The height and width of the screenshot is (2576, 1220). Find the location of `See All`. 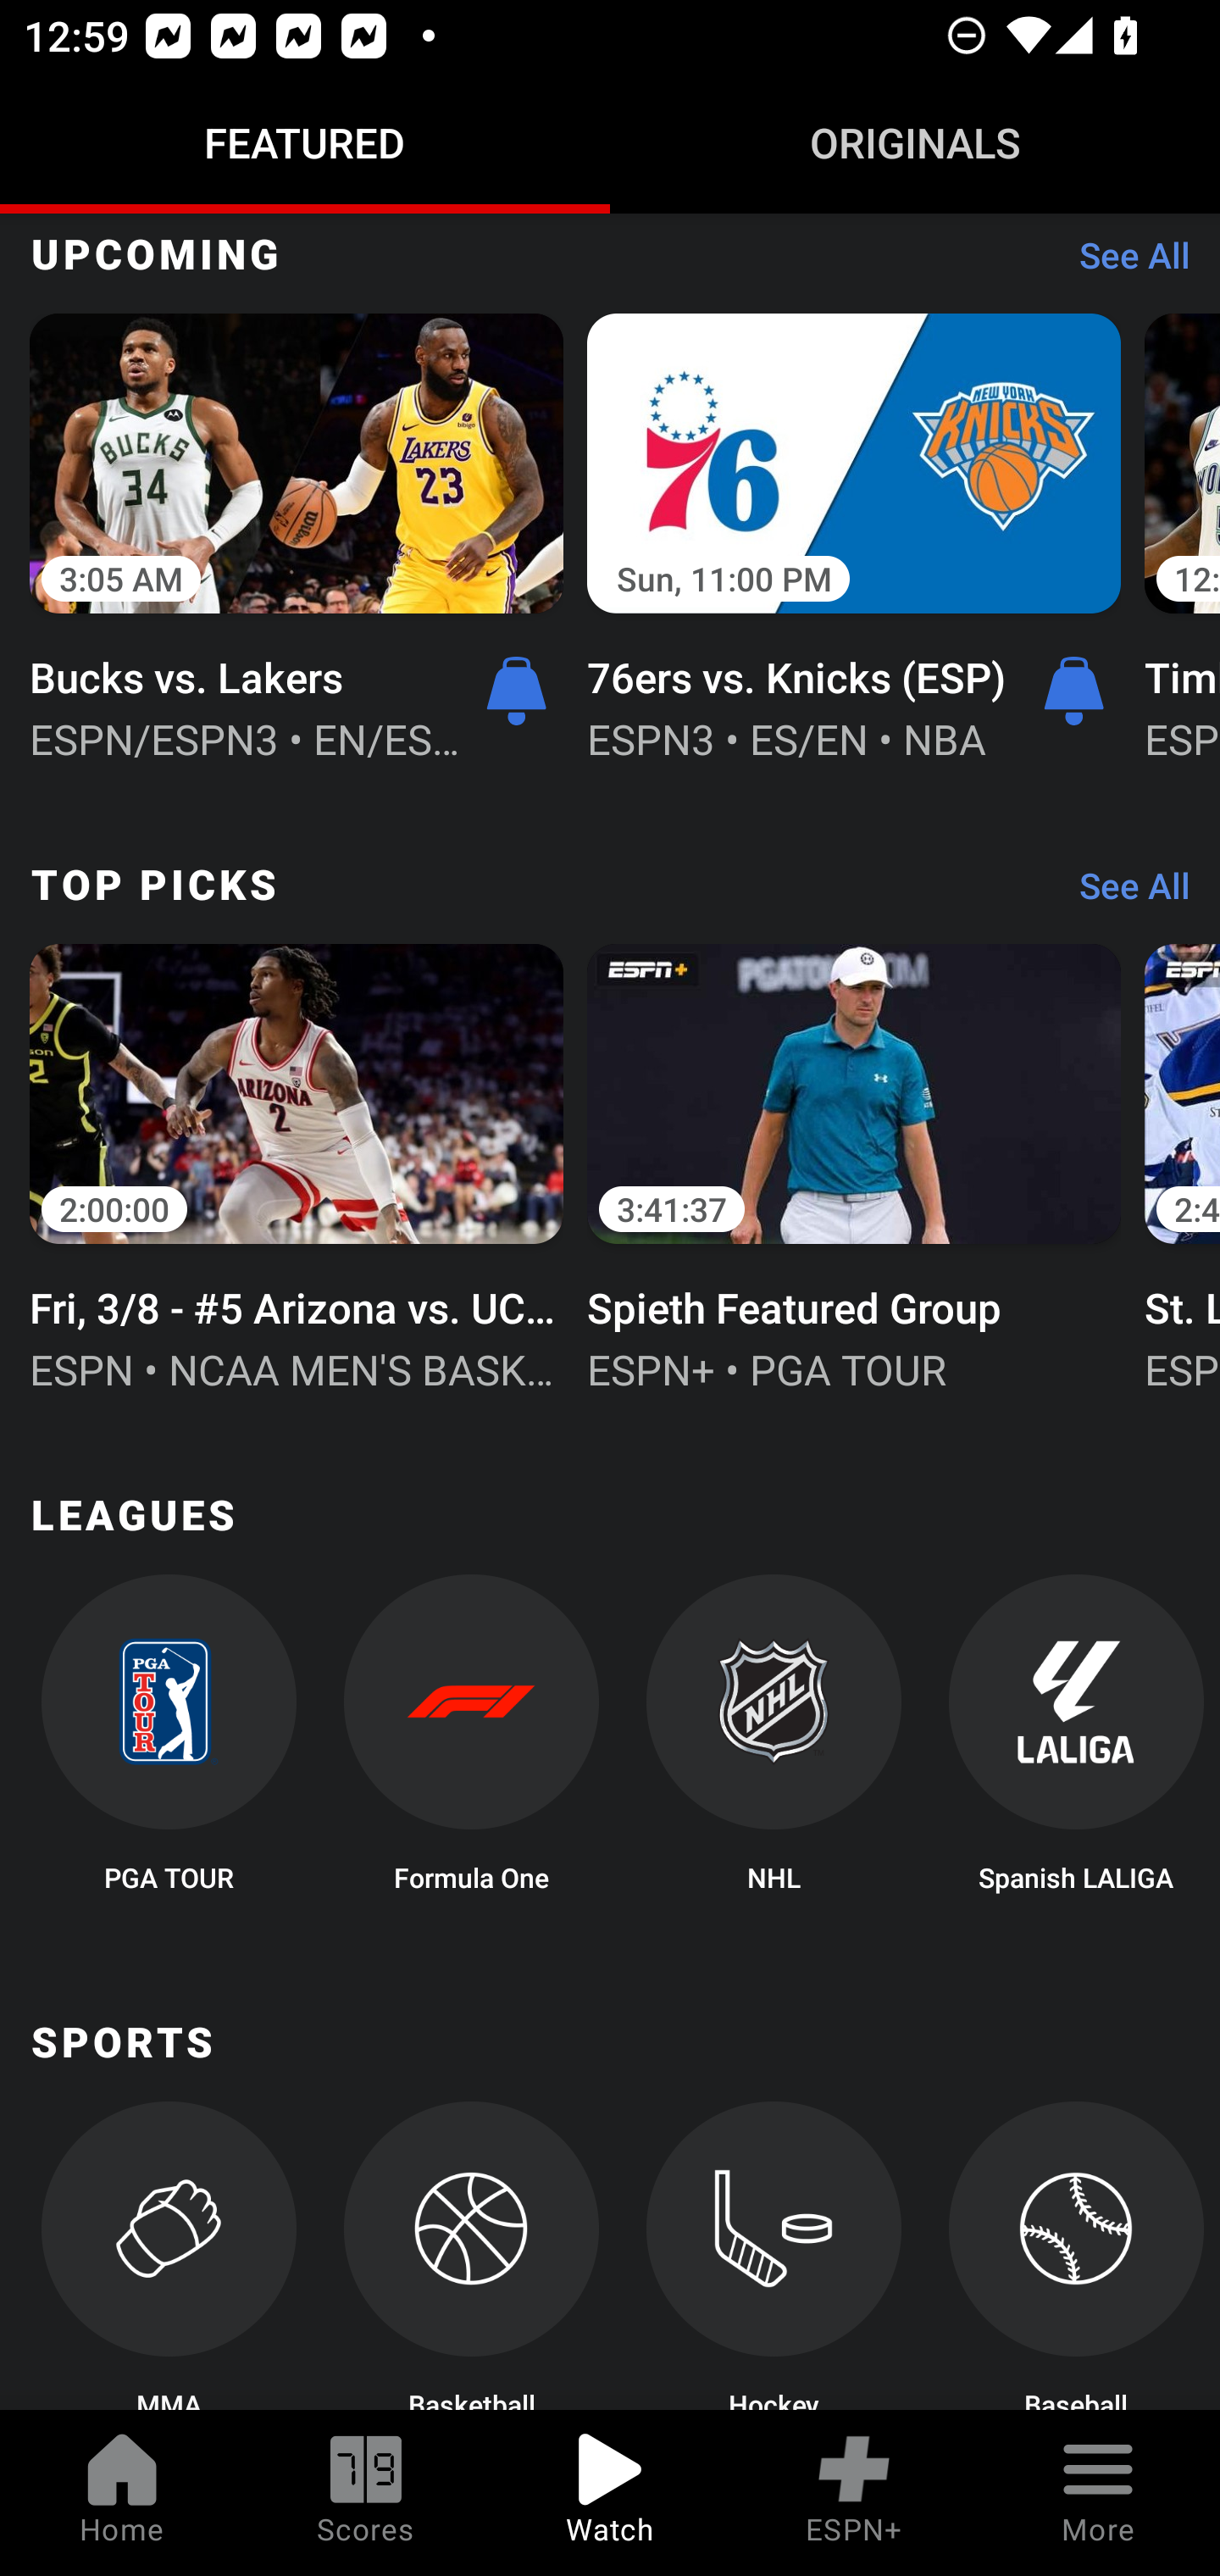

See All is located at coordinates (1123, 893).